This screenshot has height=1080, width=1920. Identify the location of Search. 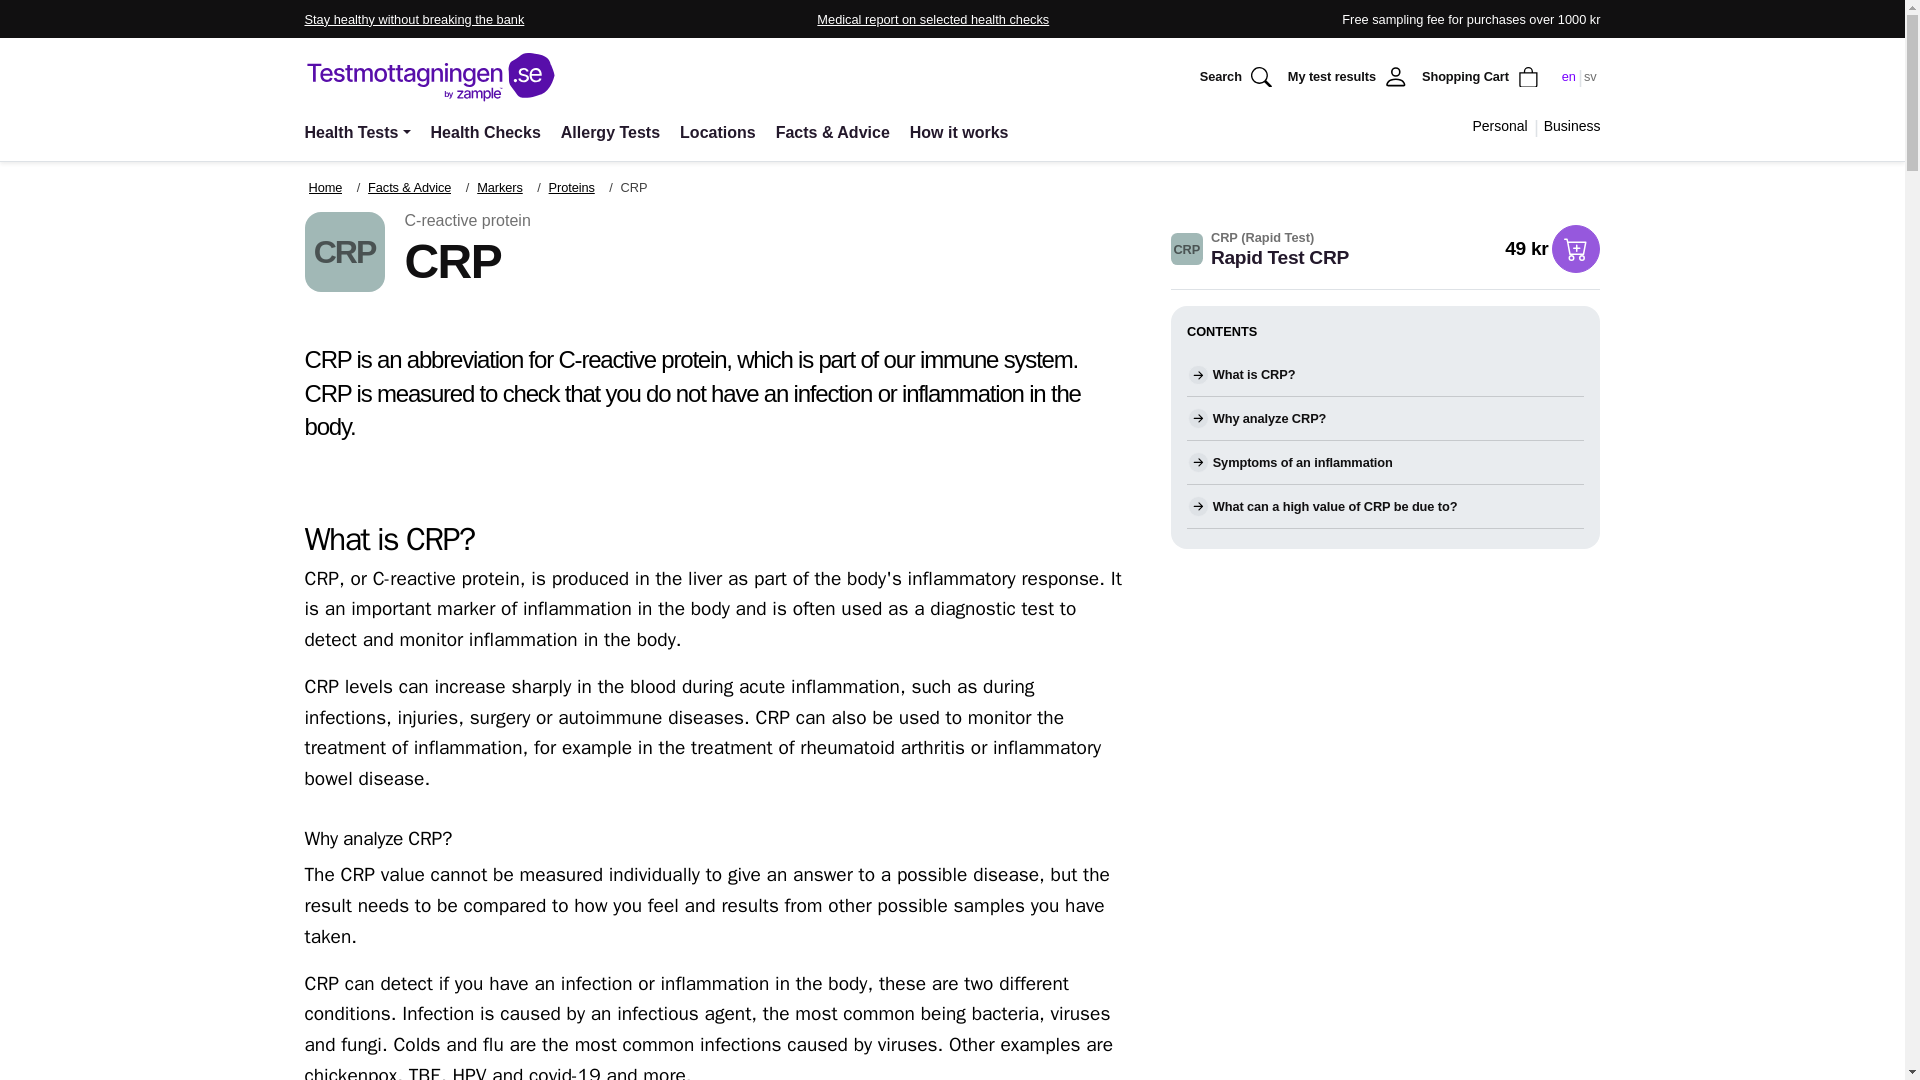
(1238, 76).